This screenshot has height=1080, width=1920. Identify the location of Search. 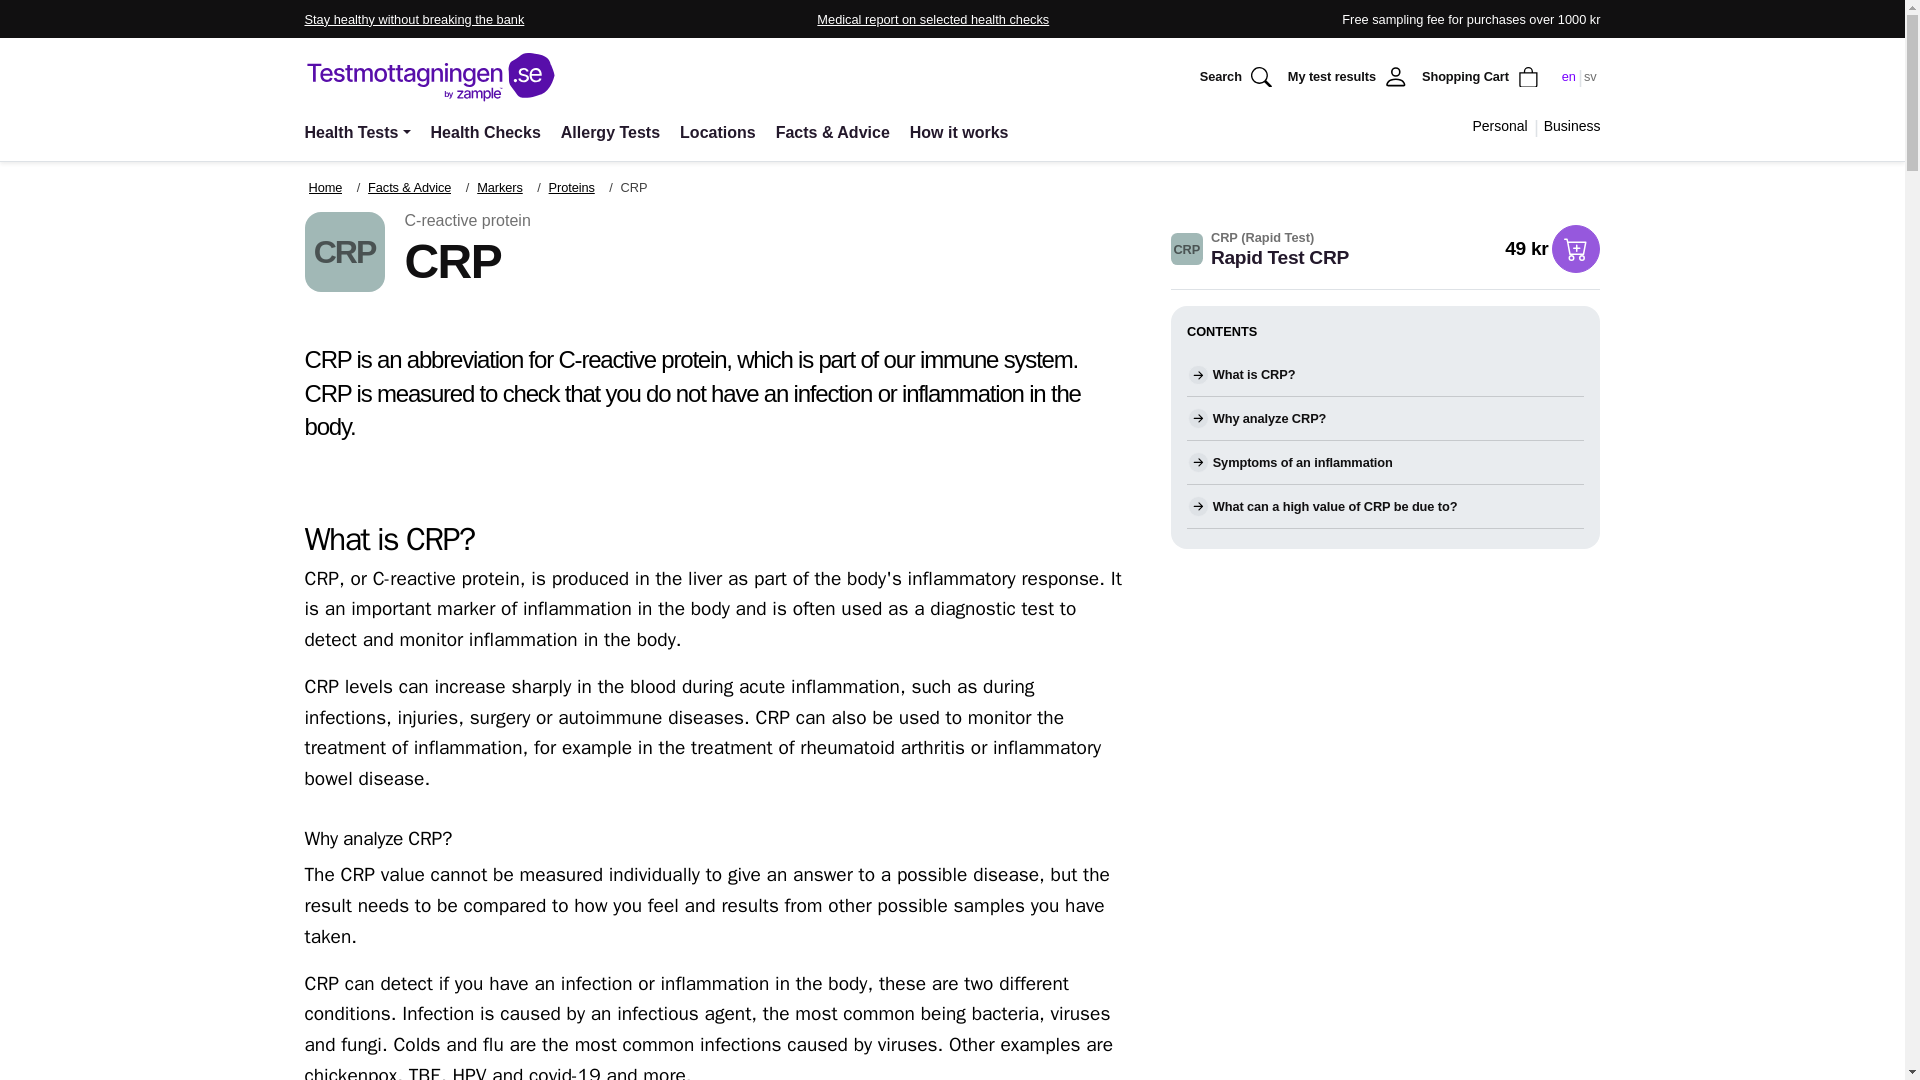
(1238, 76).